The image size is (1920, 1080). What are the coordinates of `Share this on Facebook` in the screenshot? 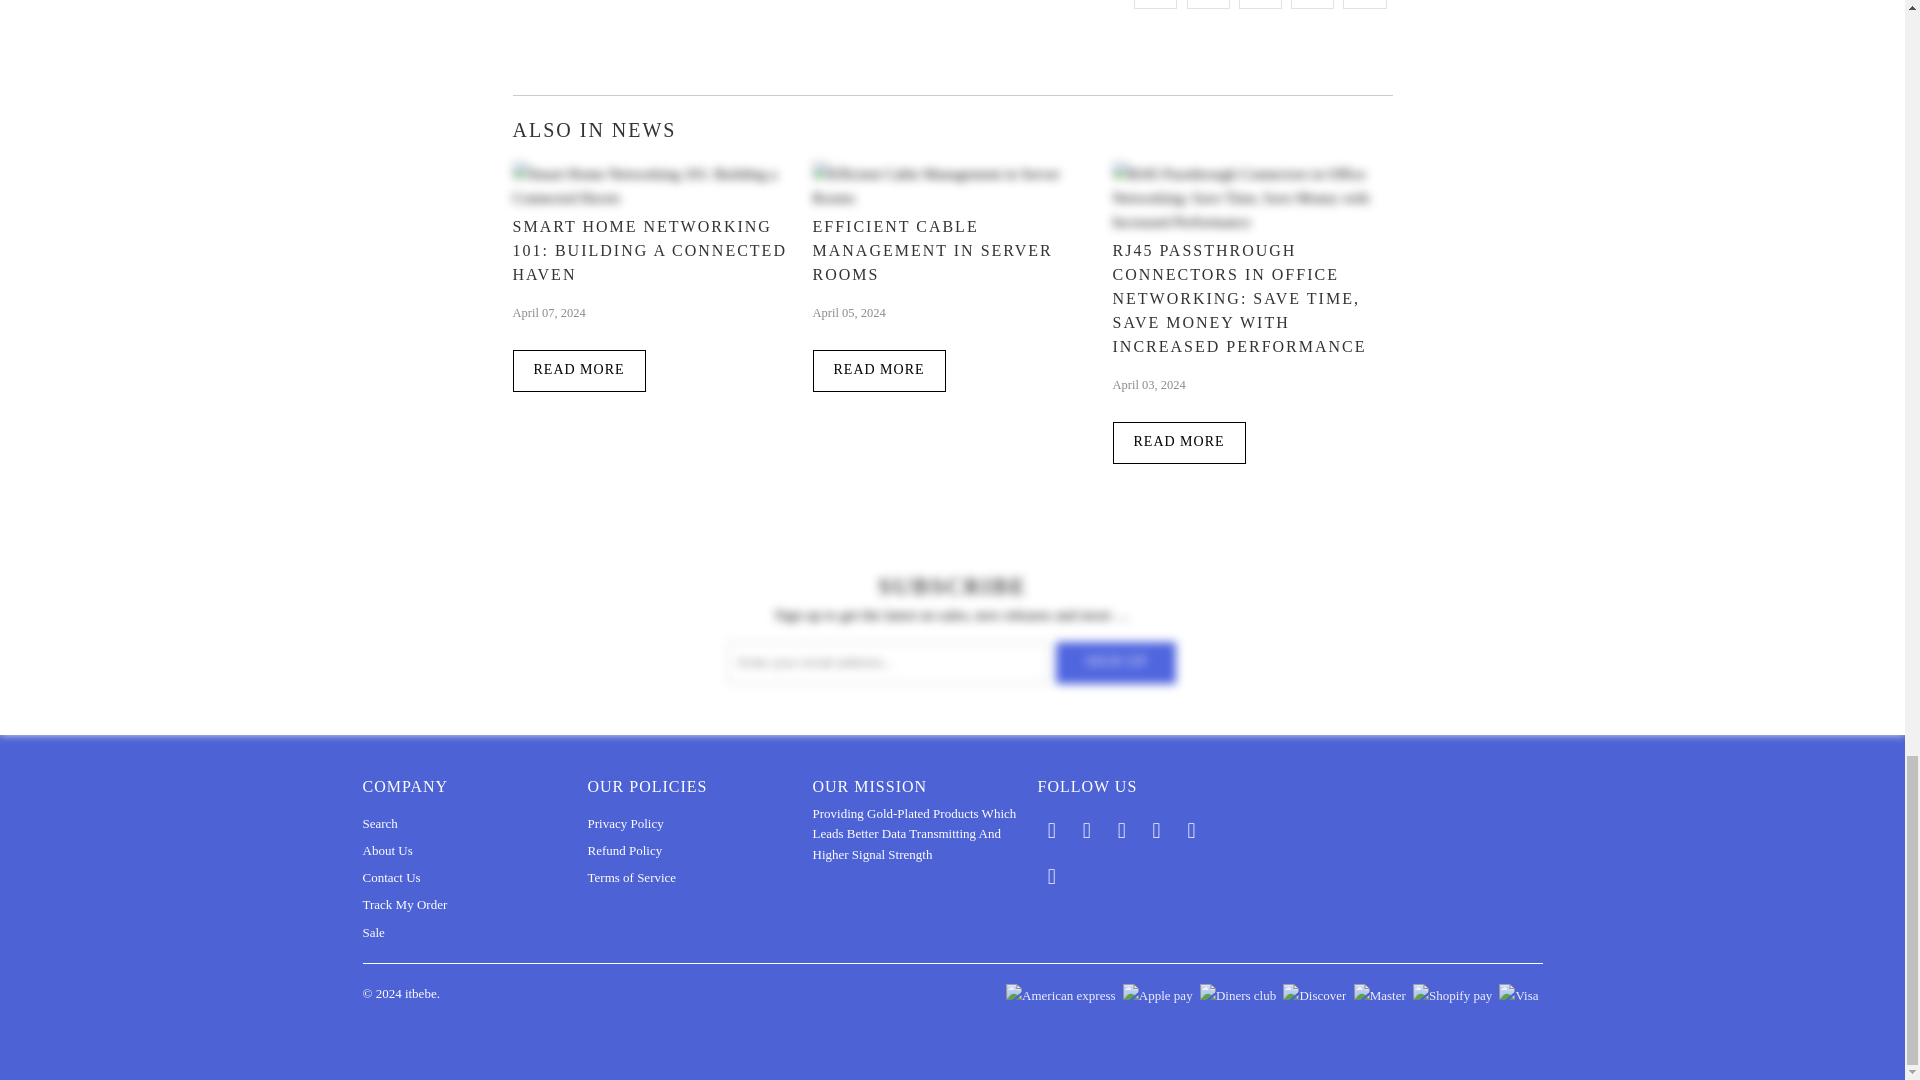 It's located at (1208, 4).